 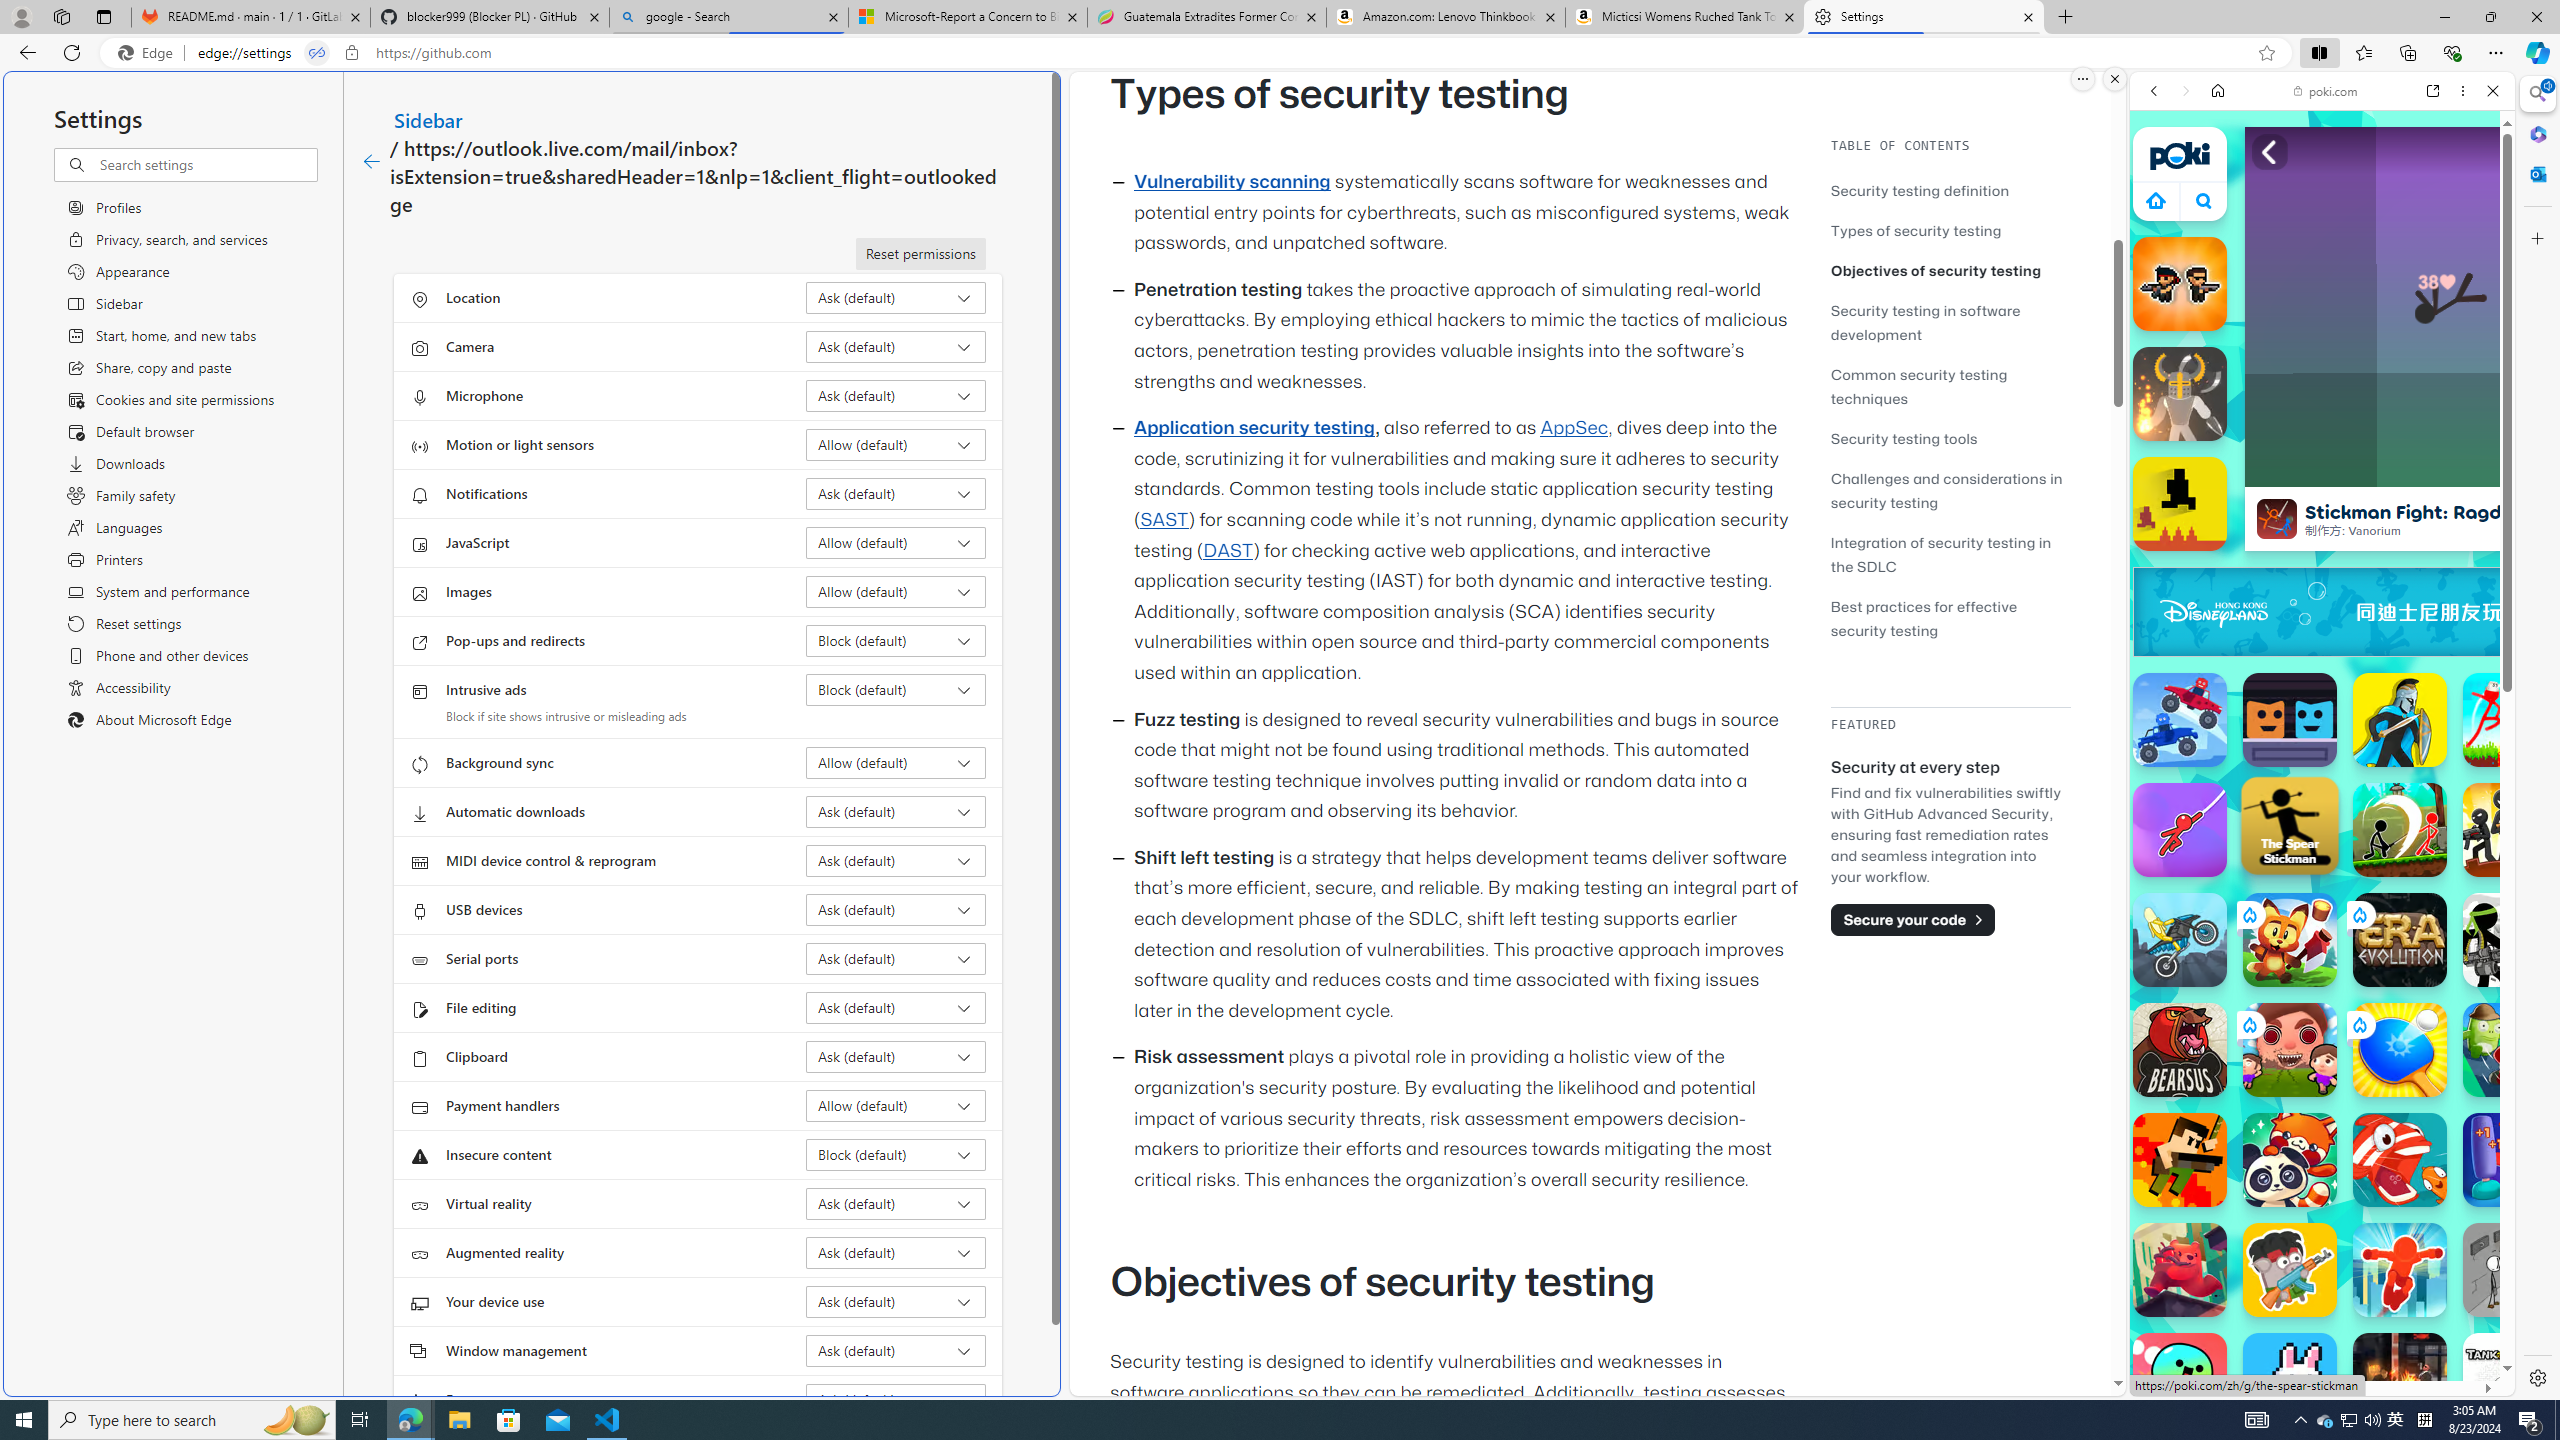 What do you see at coordinates (2180, 284) in the screenshot?
I see `Zombie Rush Zombie Rush` at bounding box center [2180, 284].